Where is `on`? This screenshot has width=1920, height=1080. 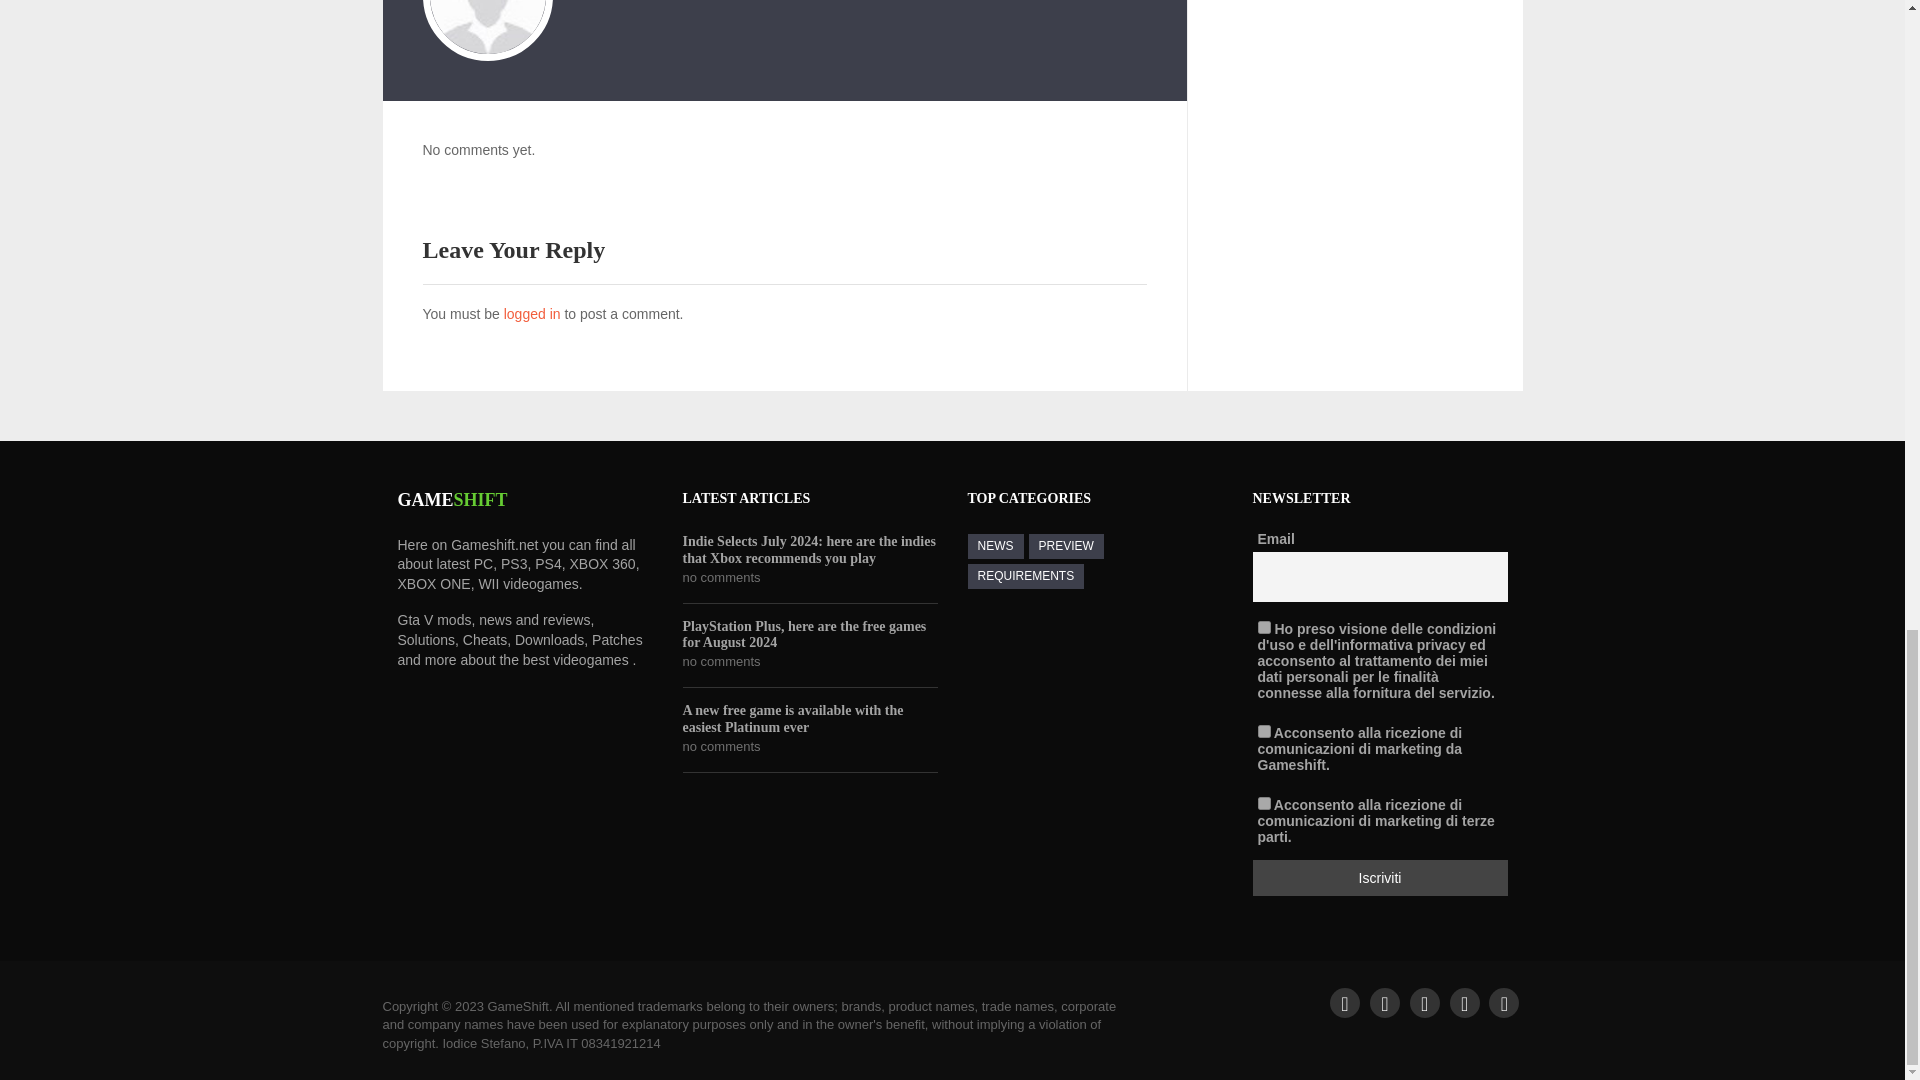 on is located at coordinates (1264, 730).